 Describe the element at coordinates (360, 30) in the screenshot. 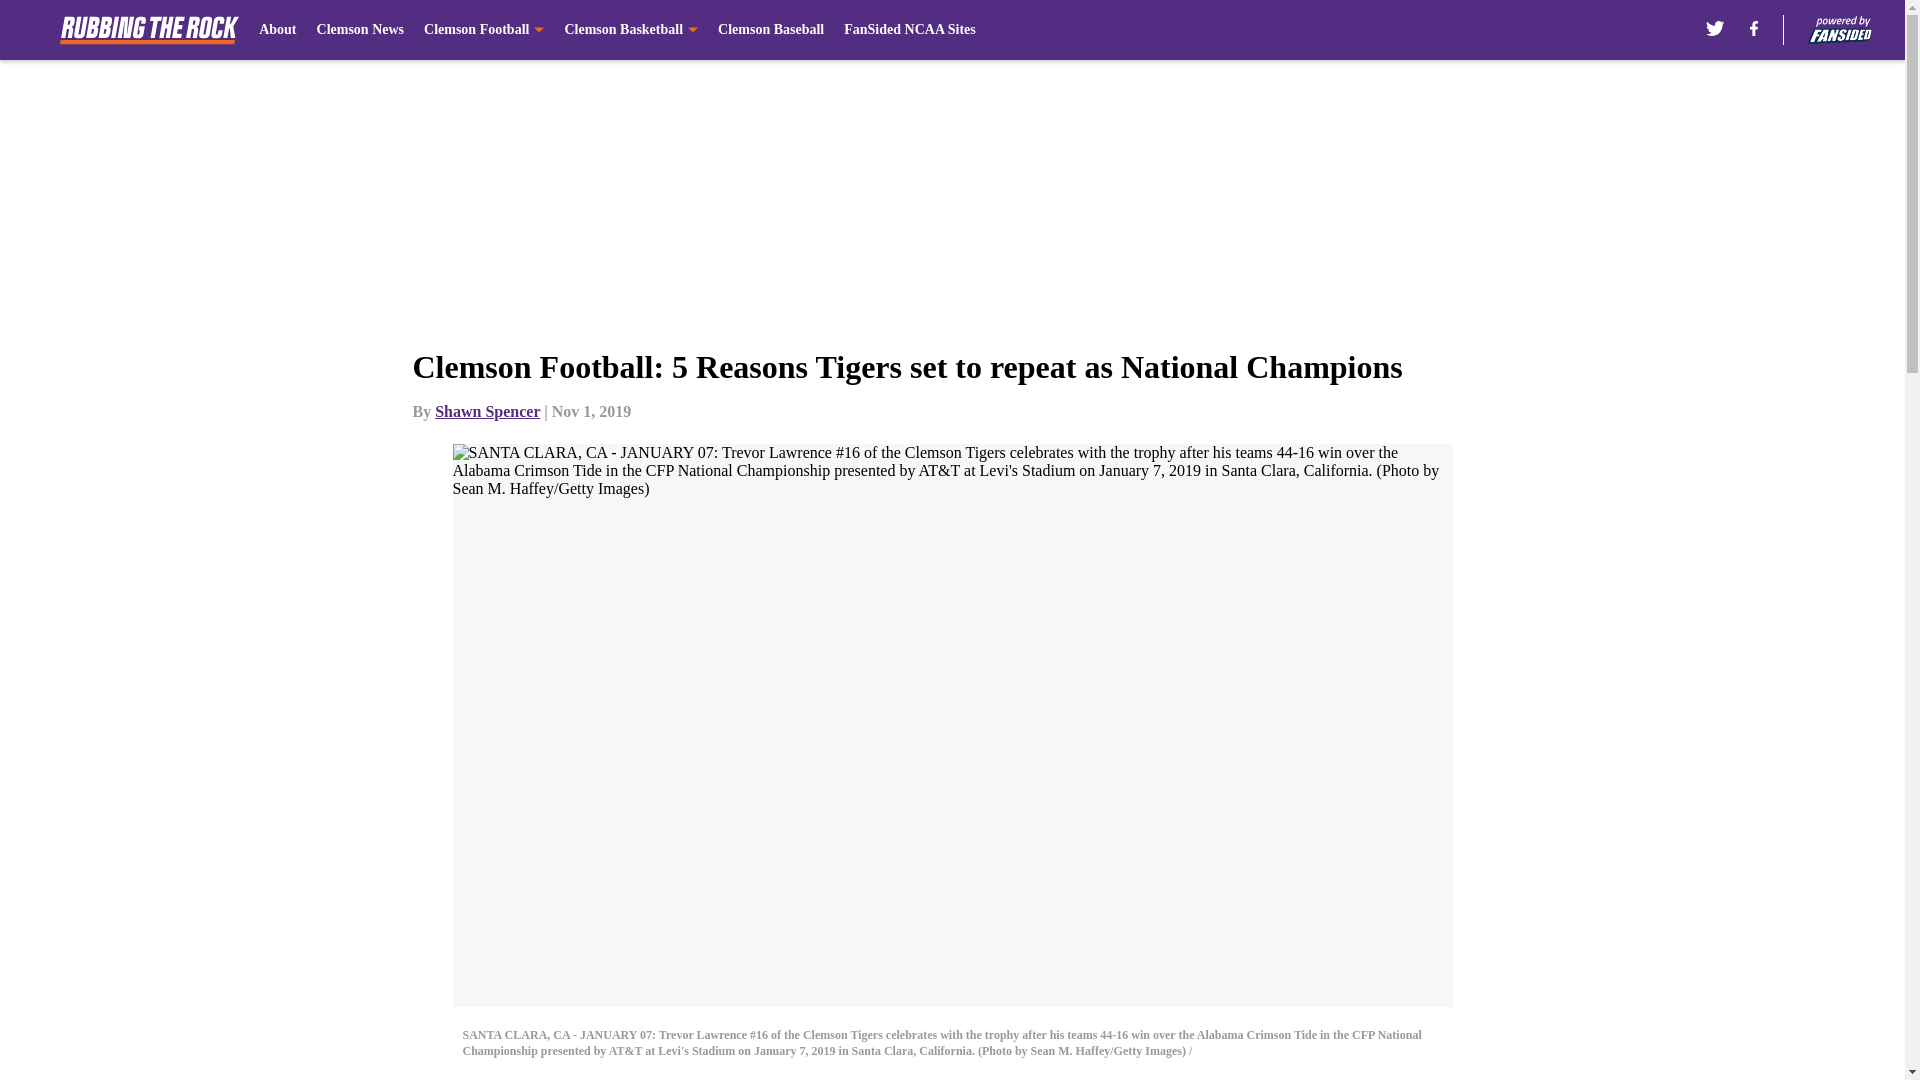

I see `Clemson News` at that location.